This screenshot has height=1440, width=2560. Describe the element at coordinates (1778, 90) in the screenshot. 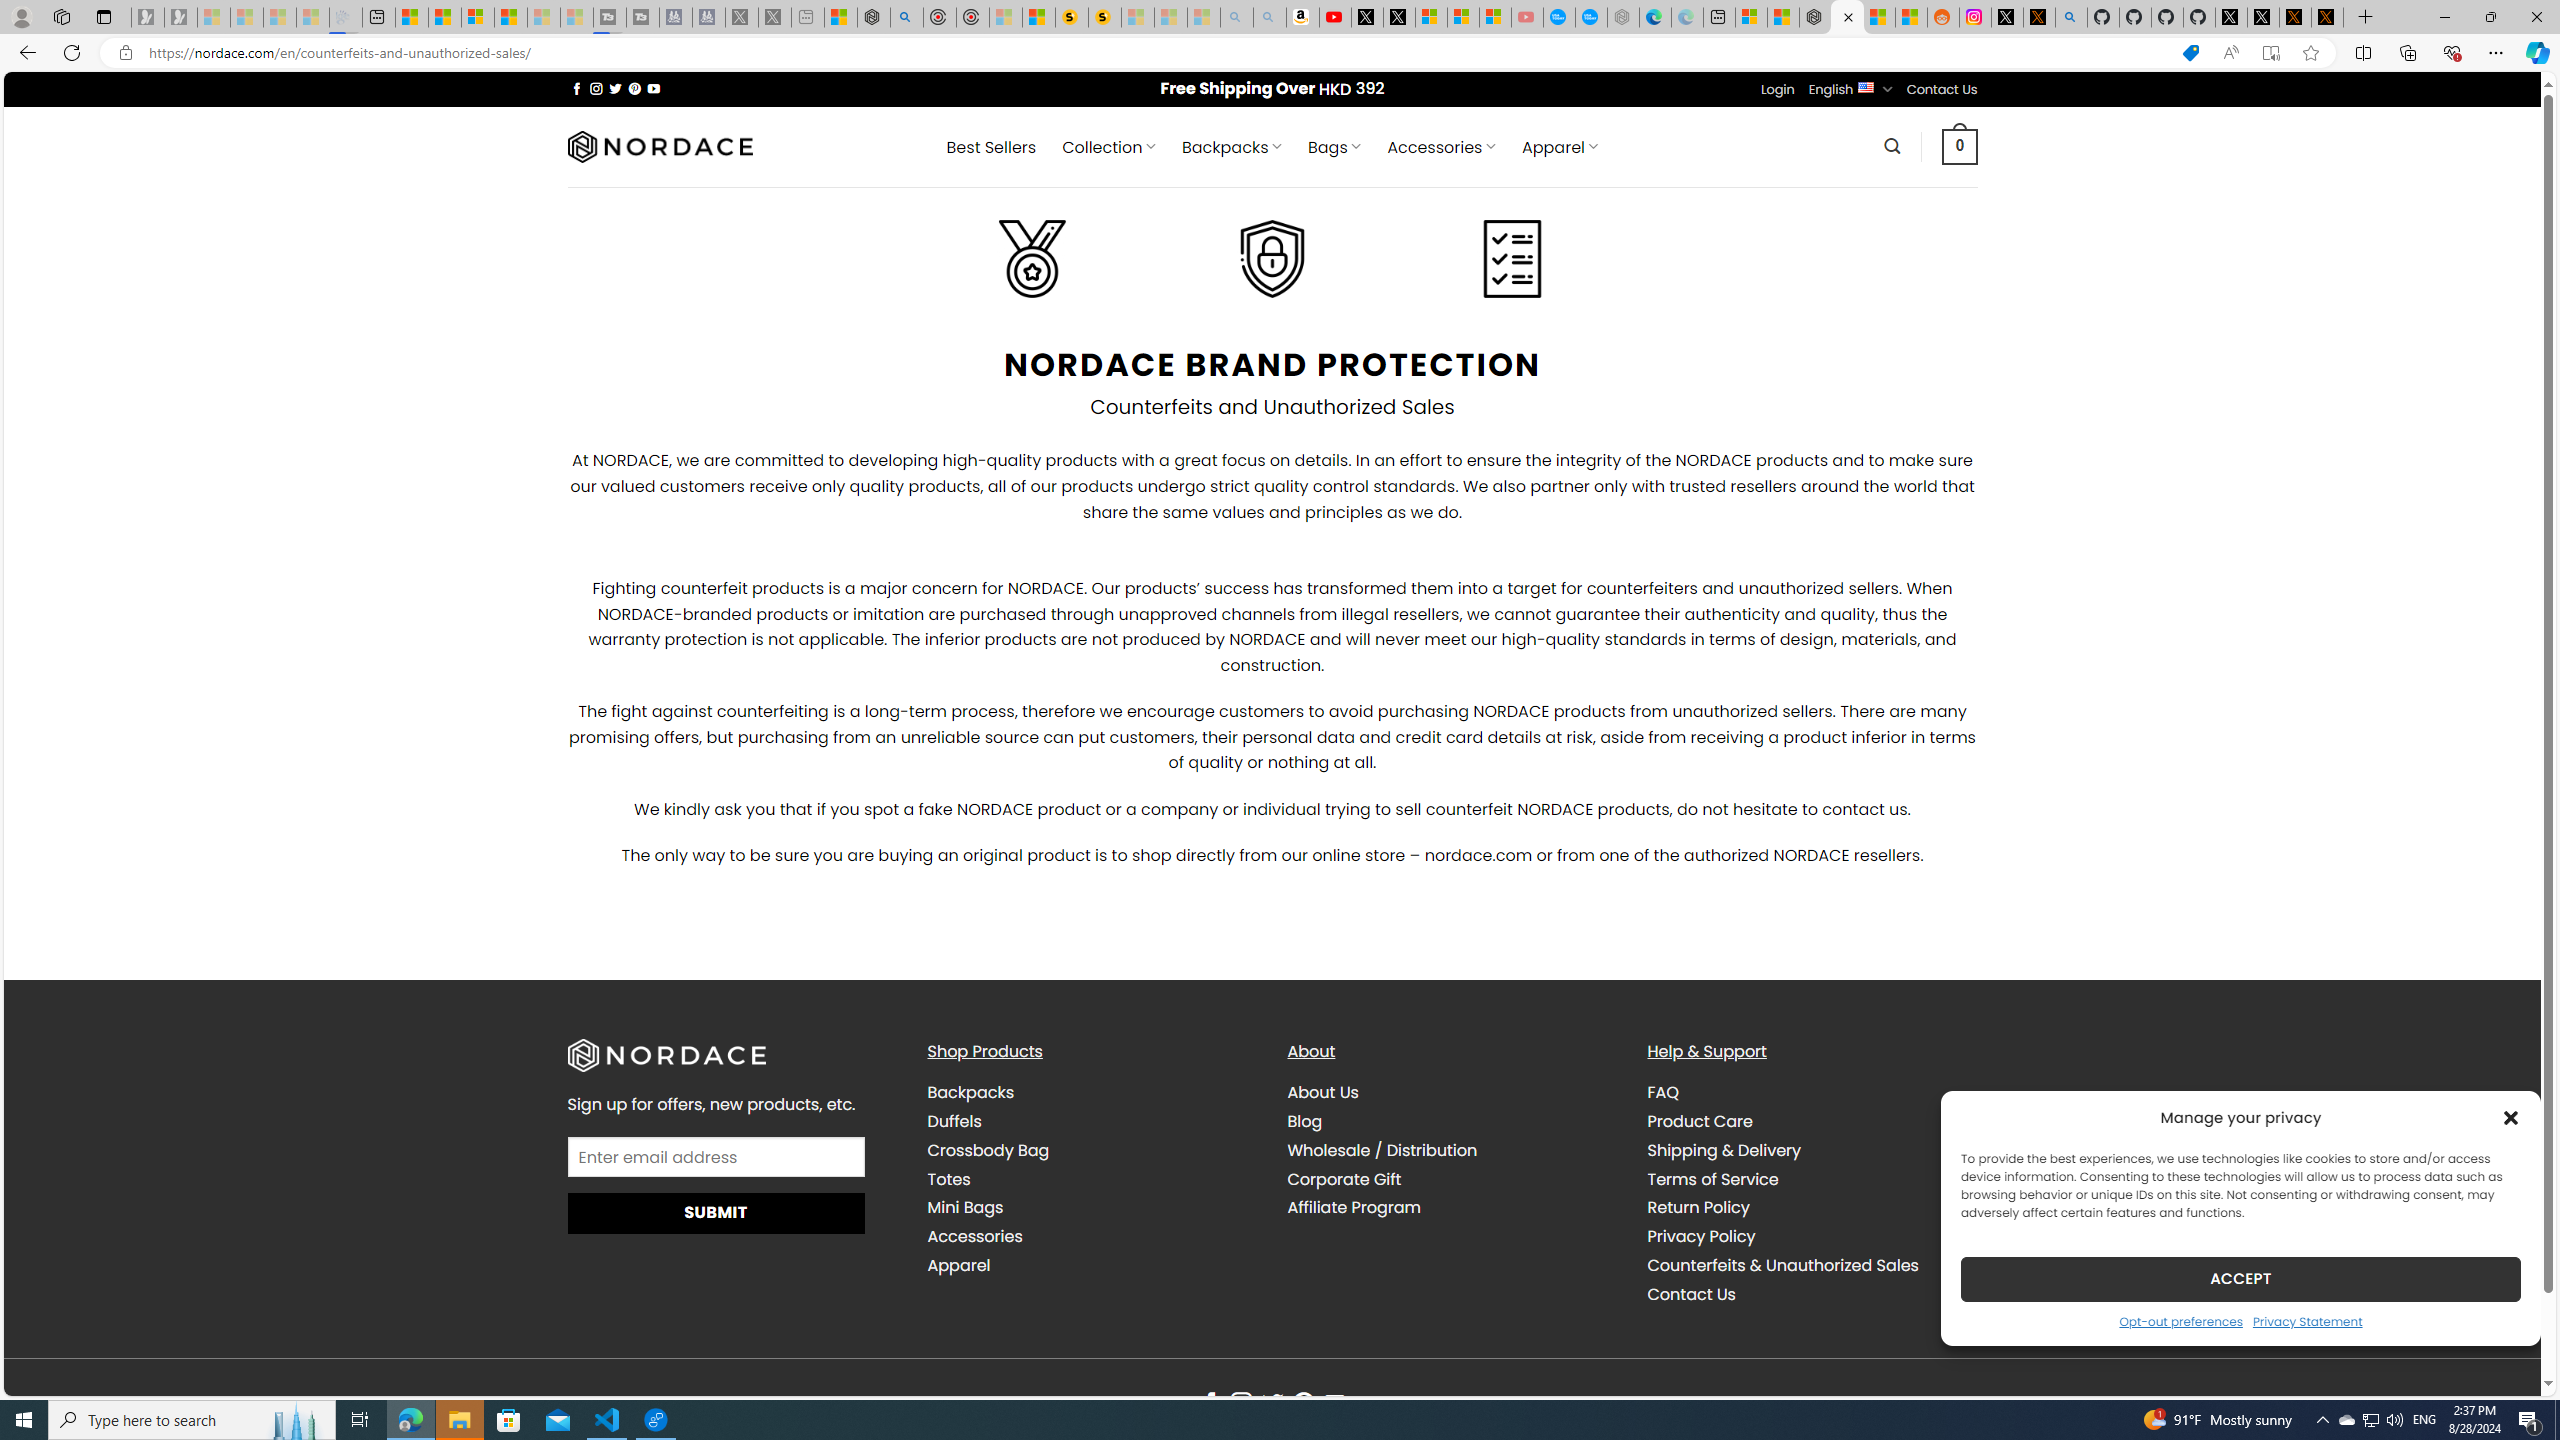

I see `Login` at that location.